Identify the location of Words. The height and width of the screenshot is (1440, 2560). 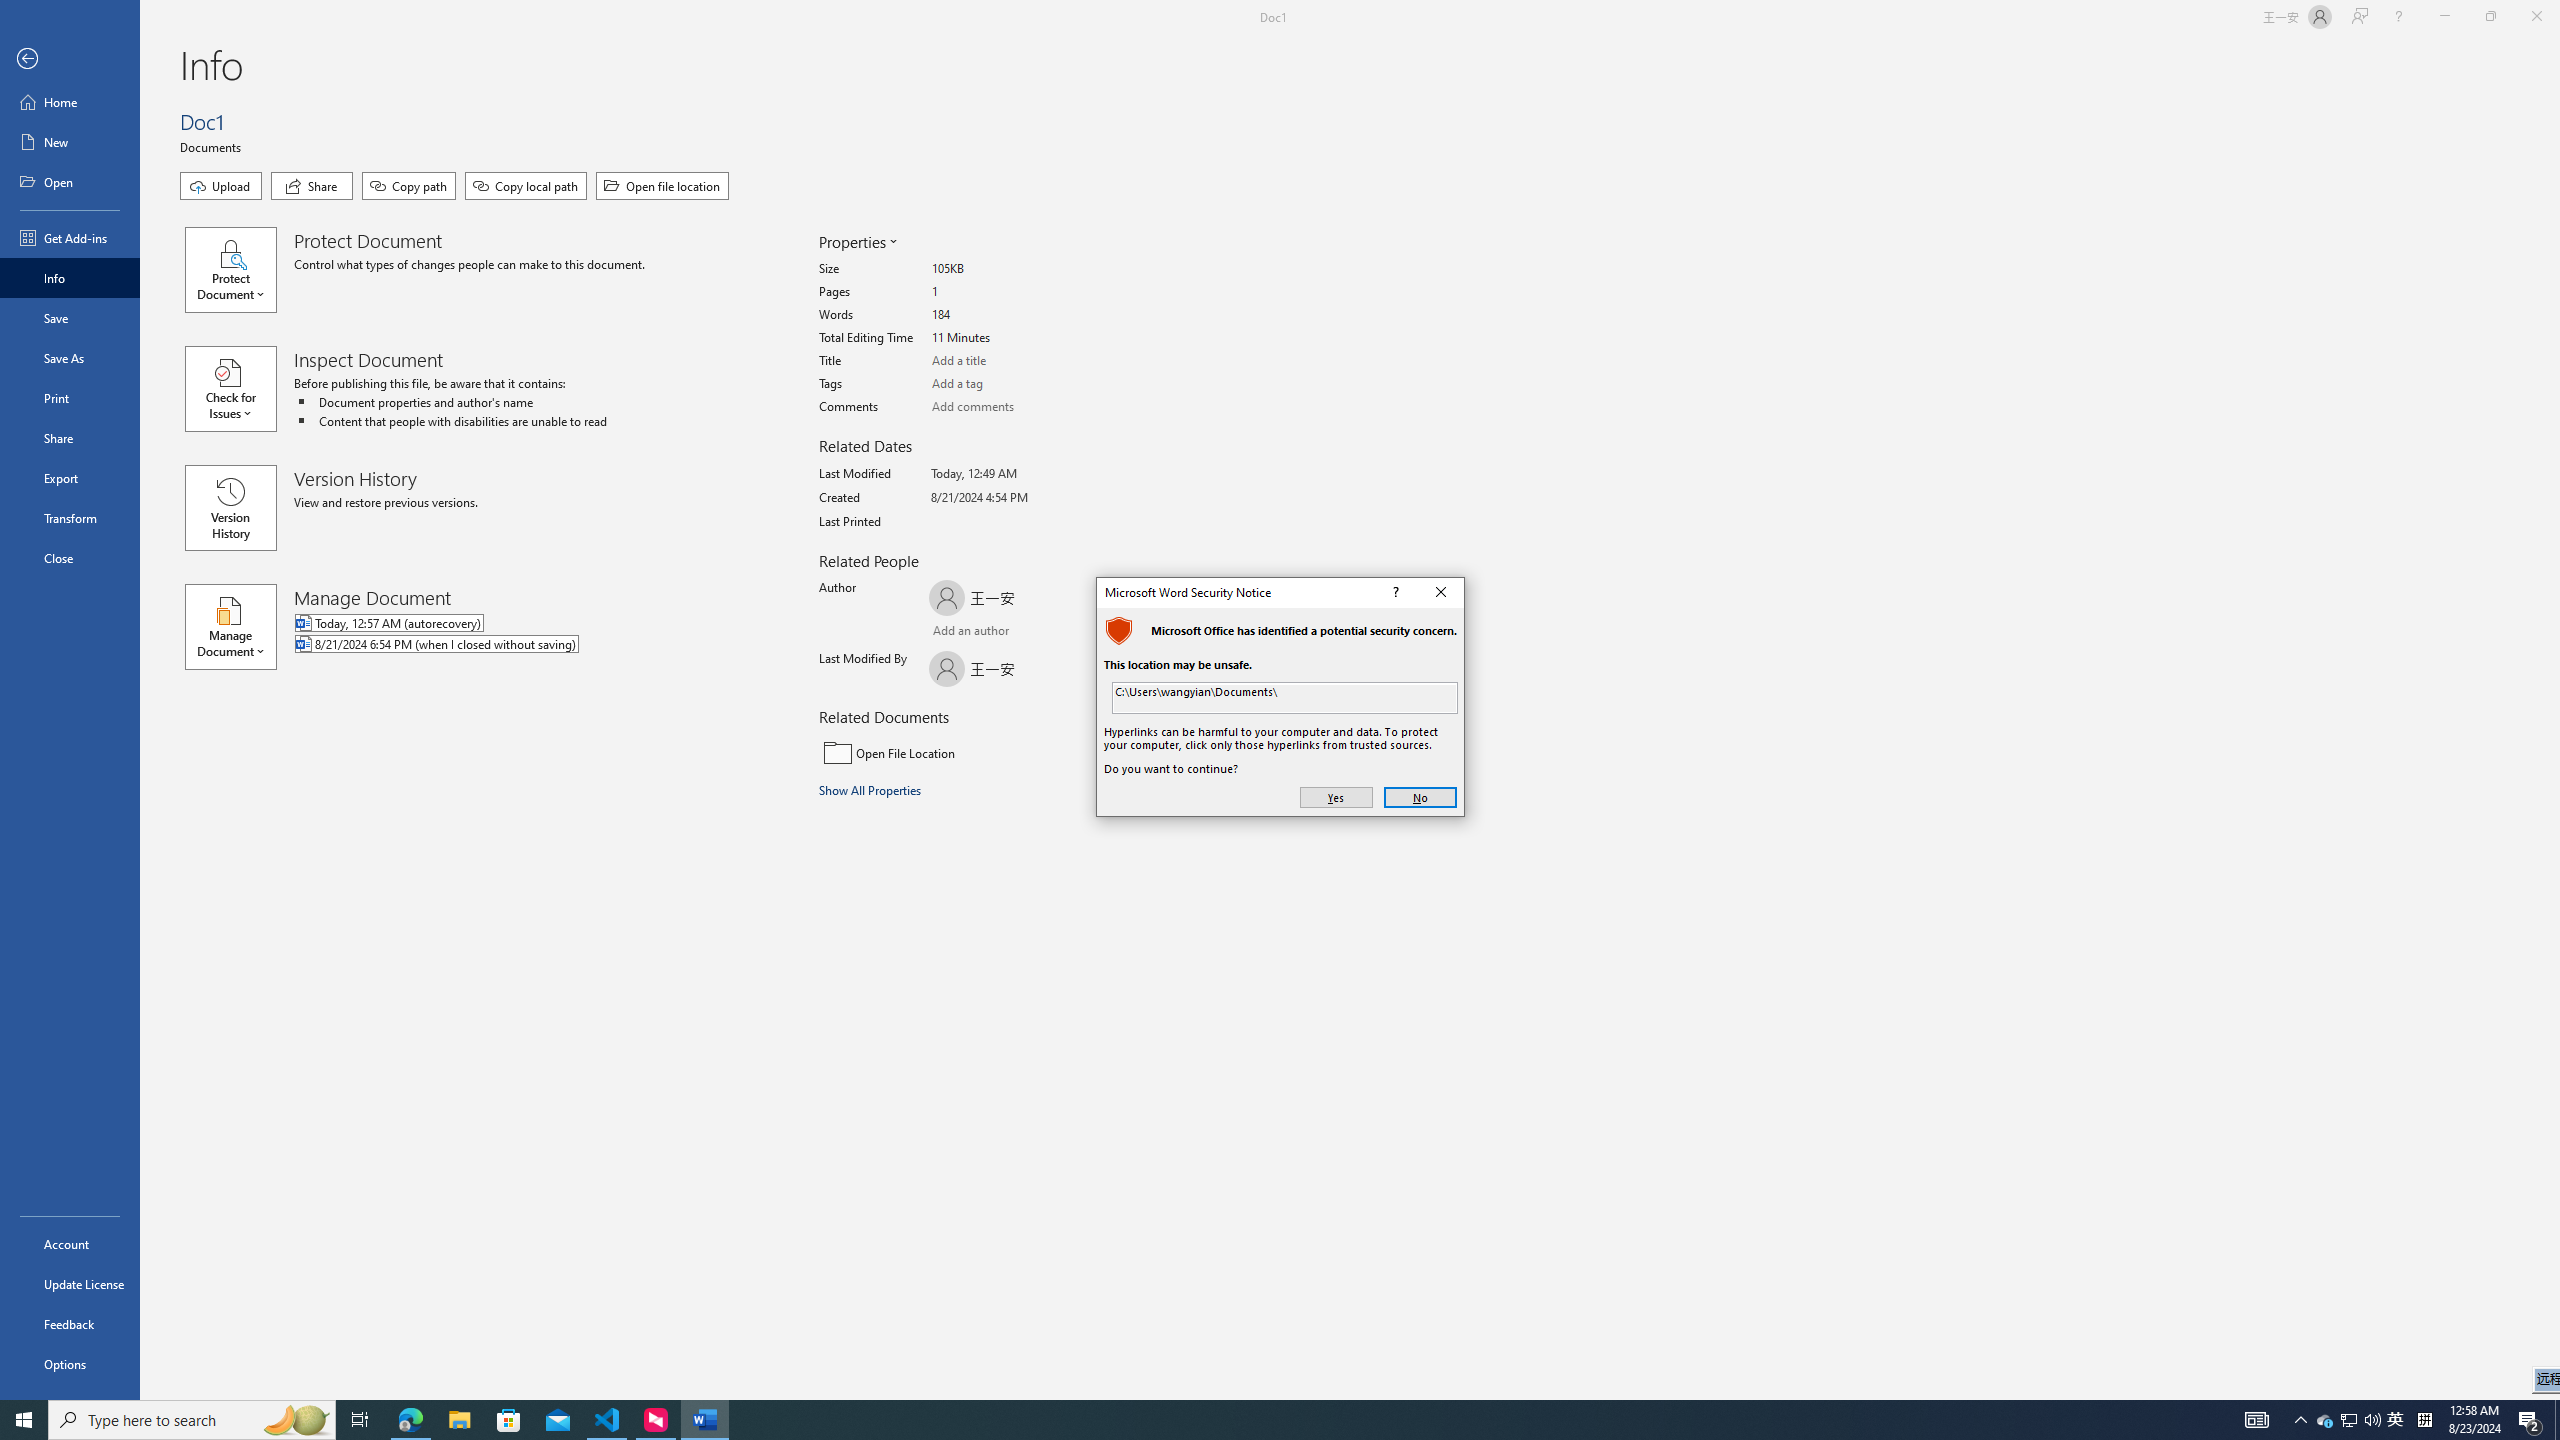
(1007, 315).